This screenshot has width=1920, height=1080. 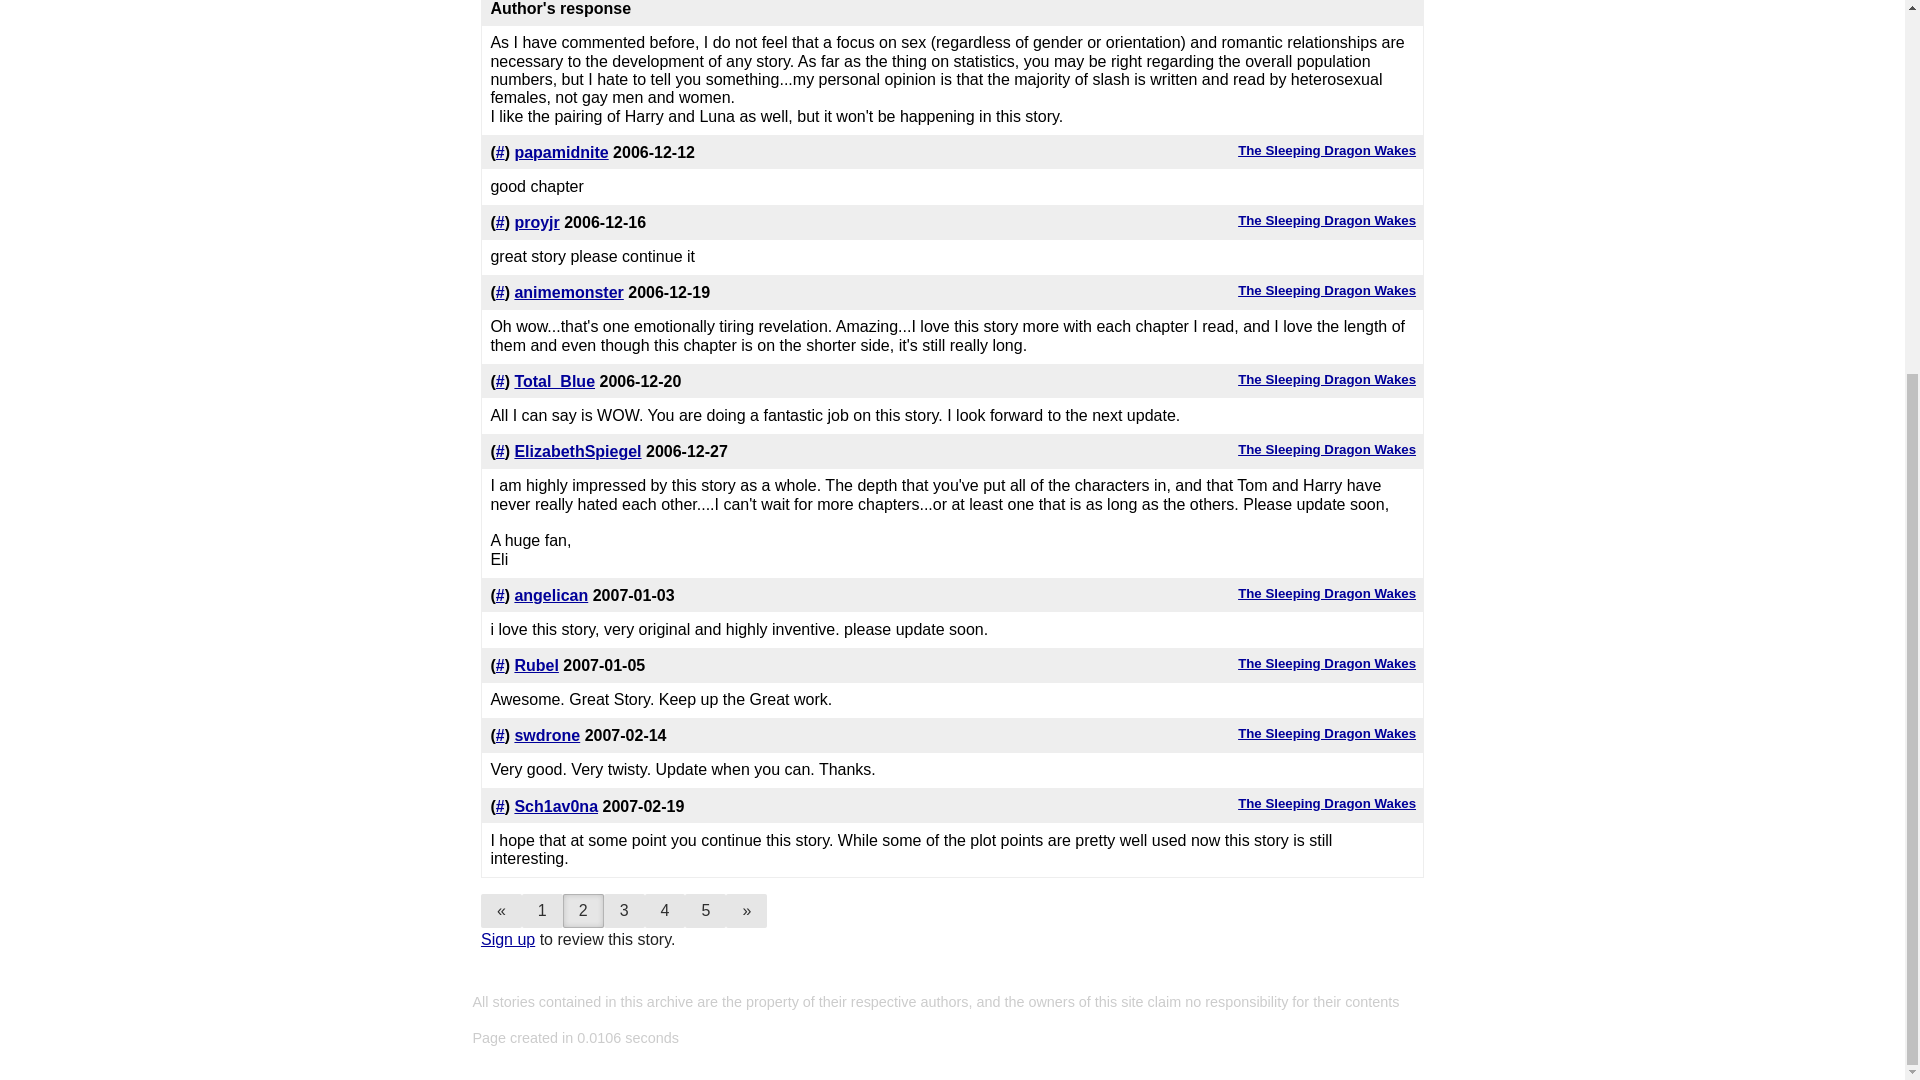 What do you see at coordinates (654, 152) in the screenshot?
I see `2006-12-12 02:36:02` at bounding box center [654, 152].